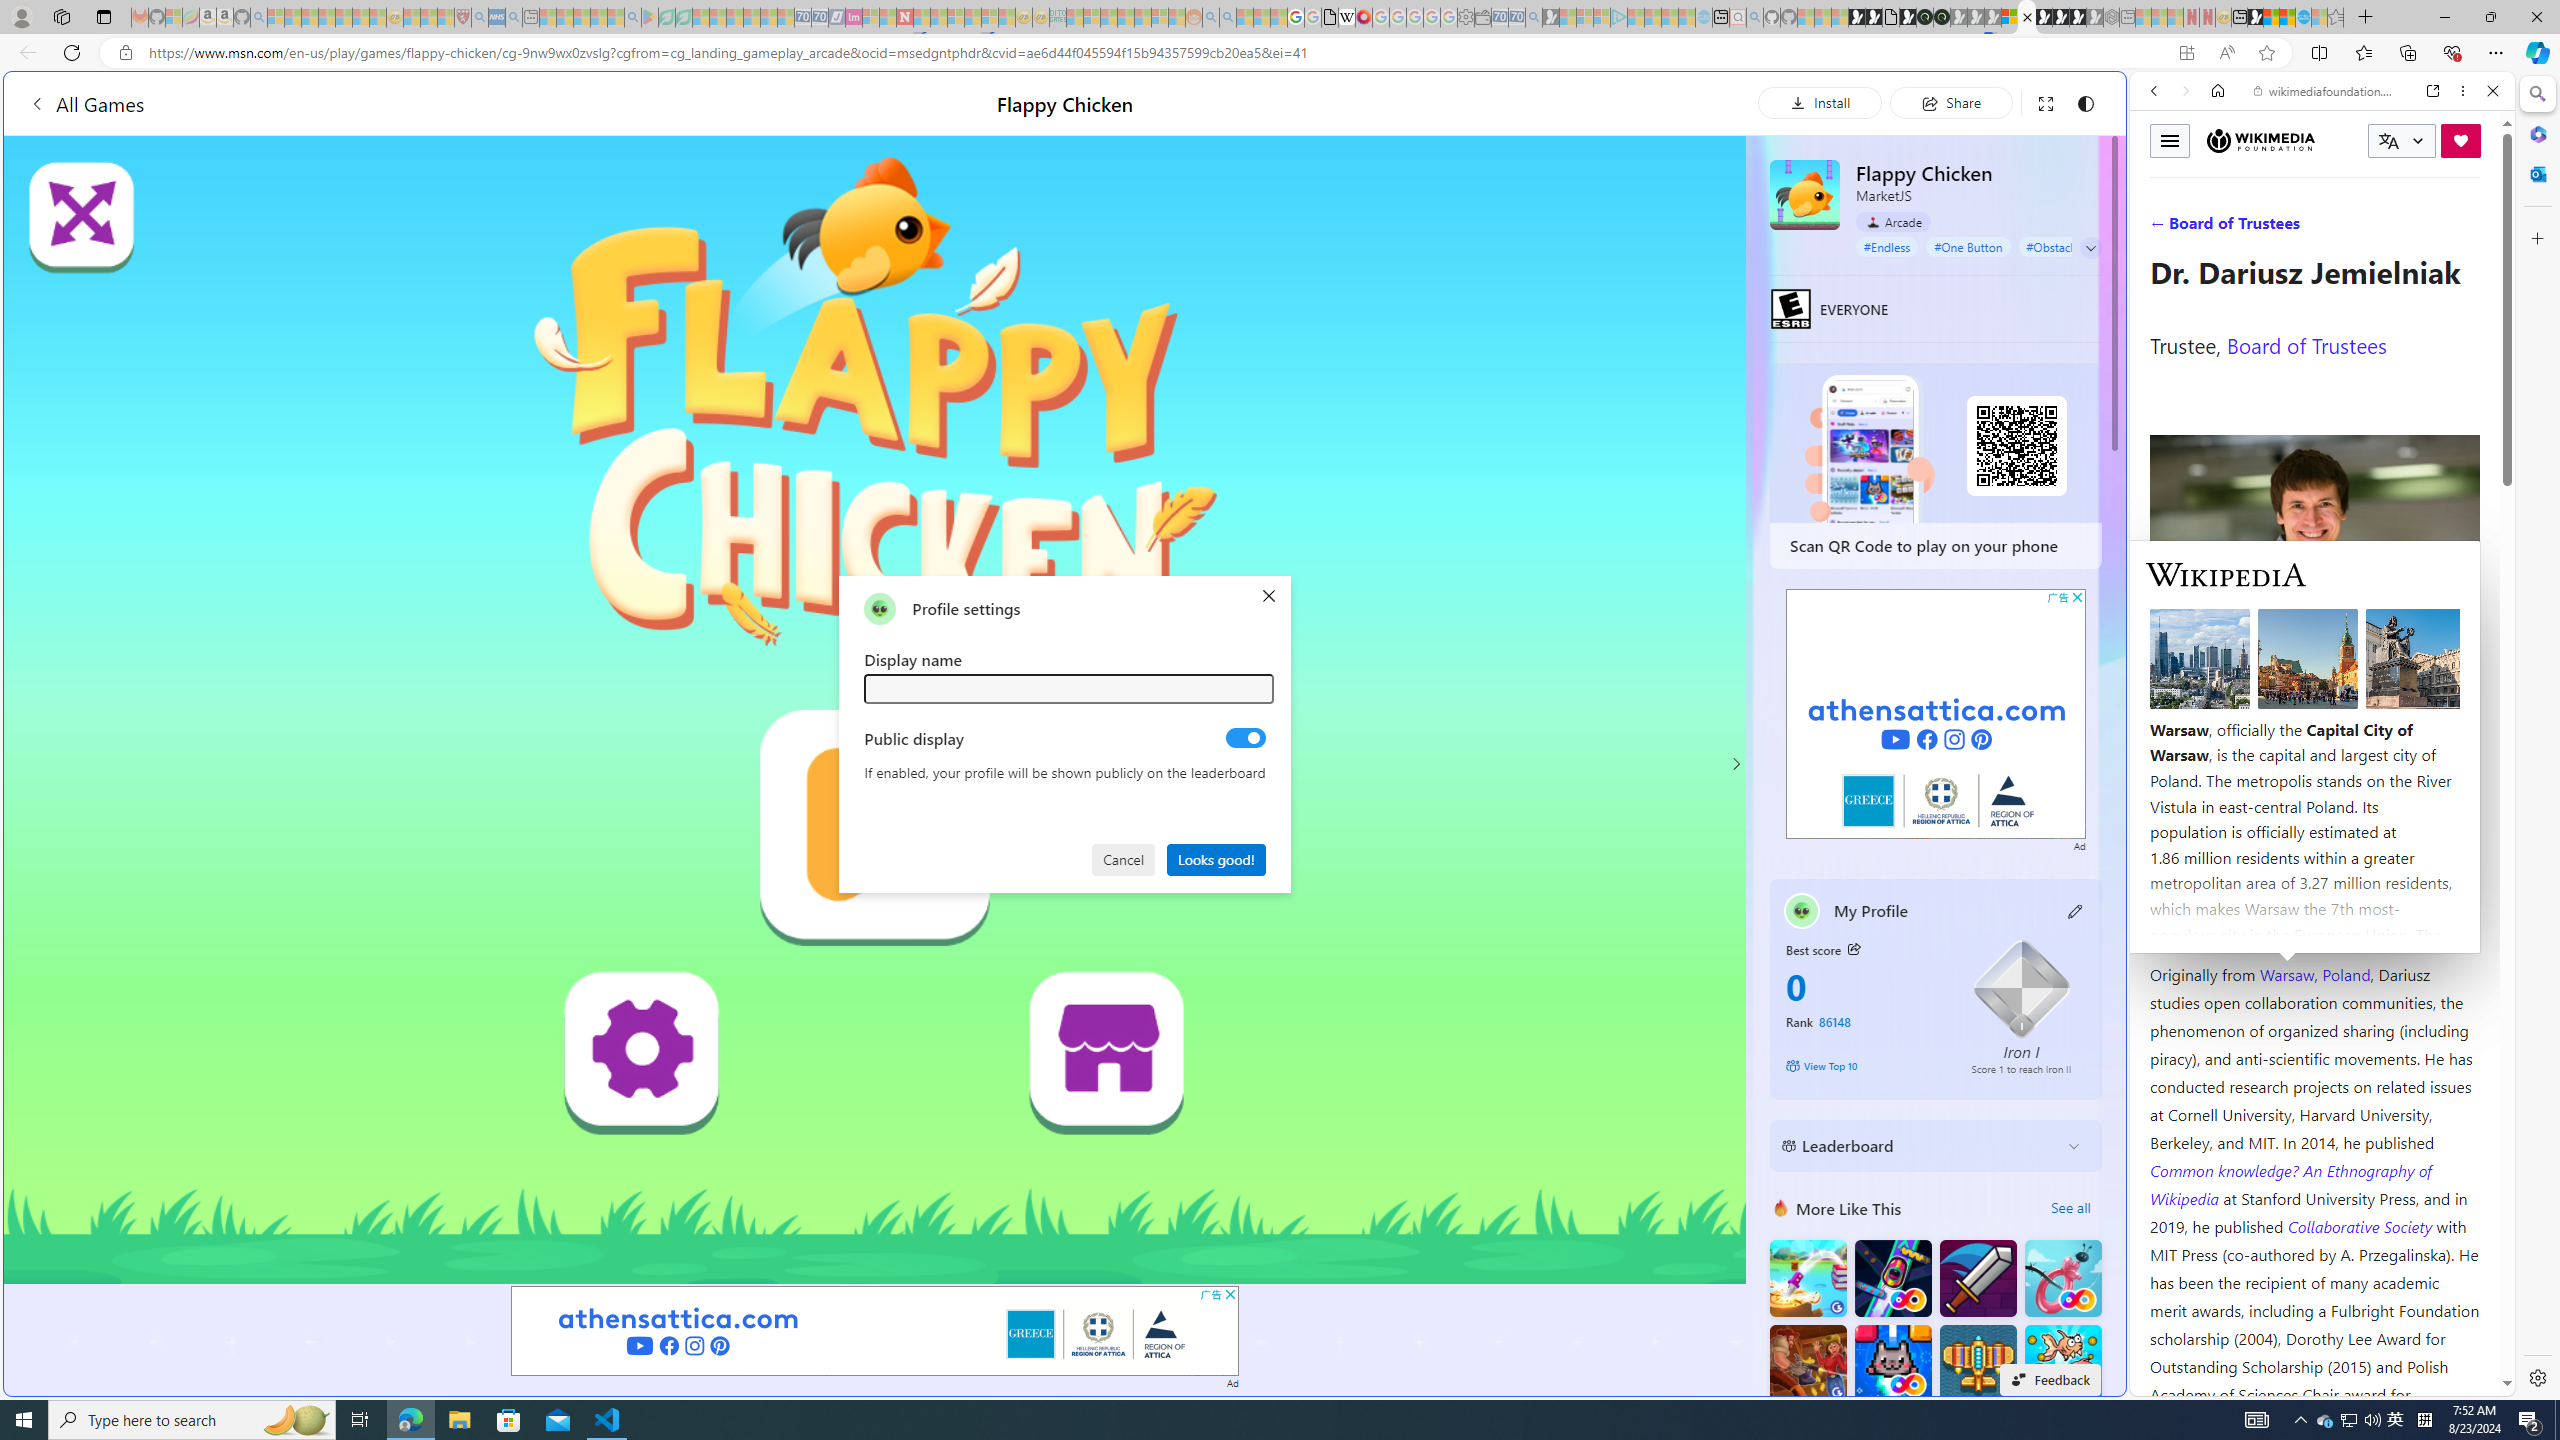  What do you see at coordinates (2286, 974) in the screenshot?
I see `Warsaw` at bounding box center [2286, 974].